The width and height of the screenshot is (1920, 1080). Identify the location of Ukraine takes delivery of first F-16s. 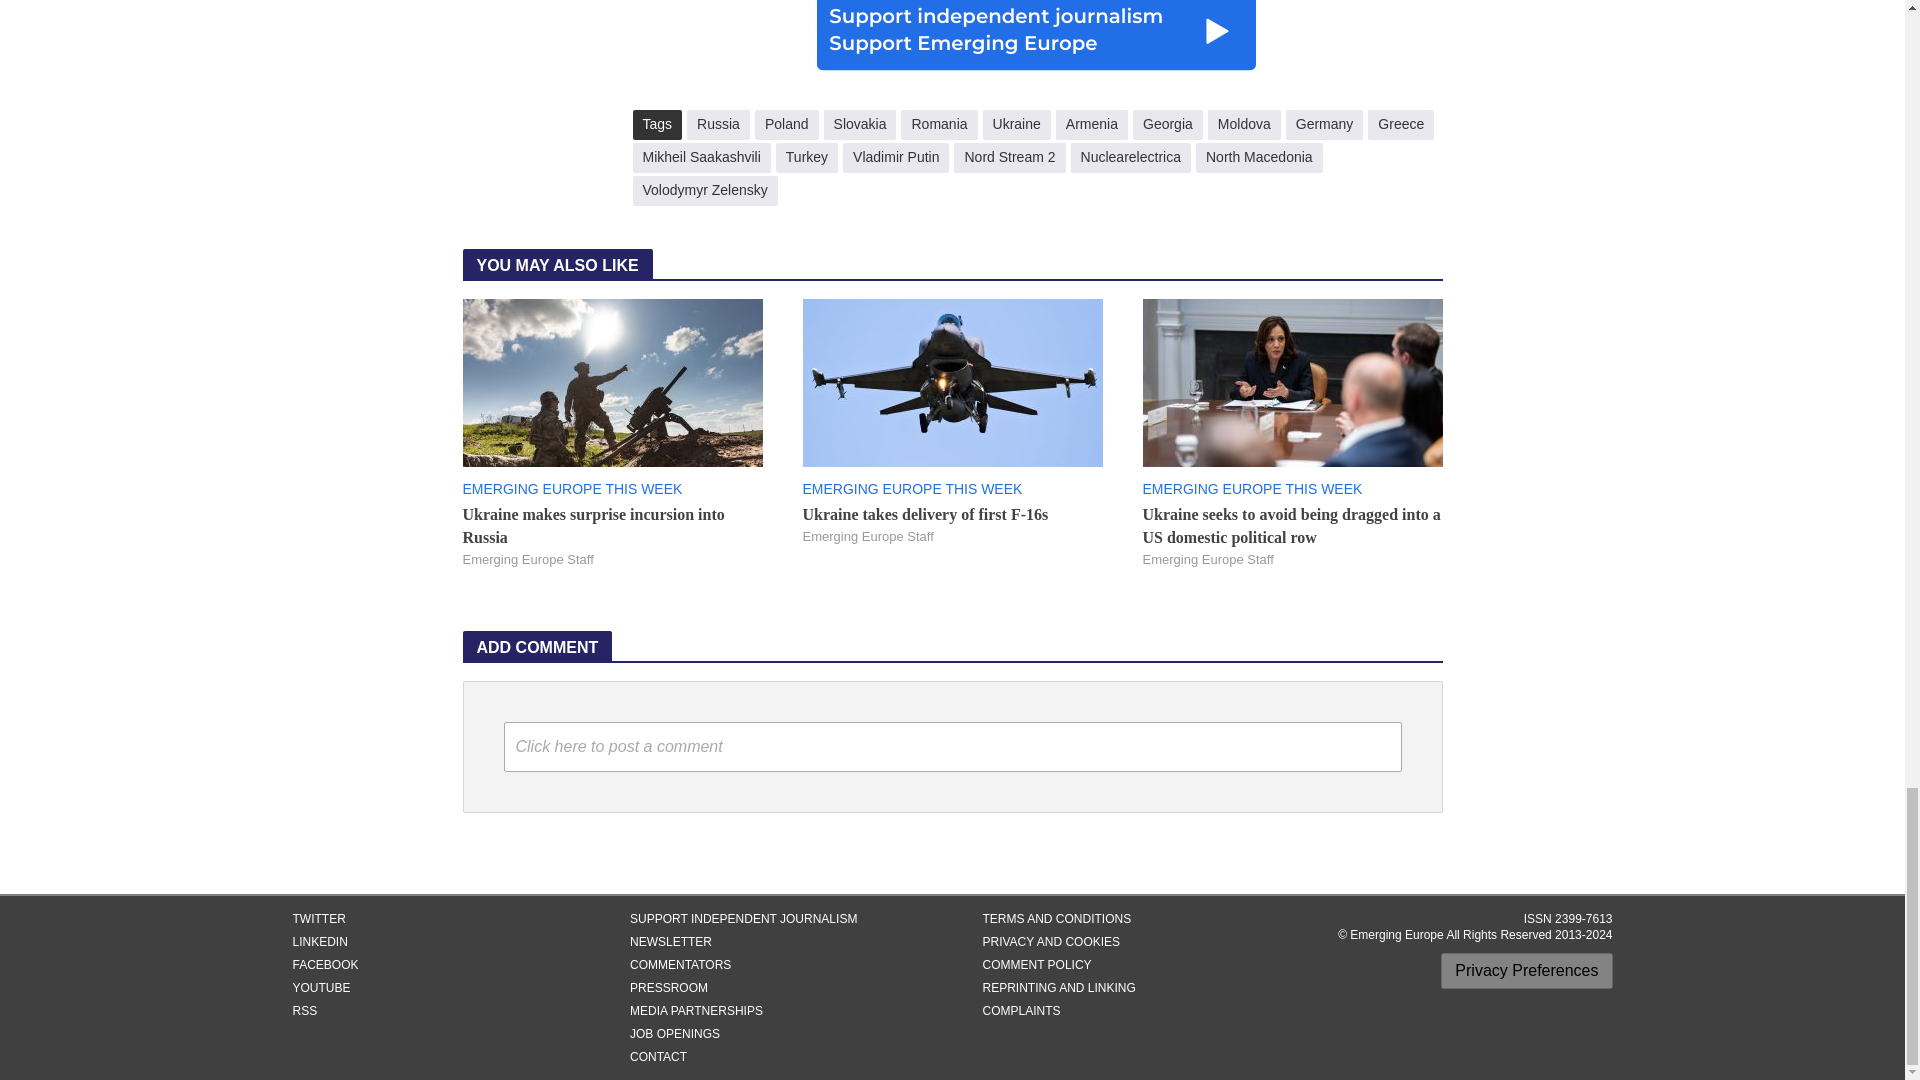
(952, 380).